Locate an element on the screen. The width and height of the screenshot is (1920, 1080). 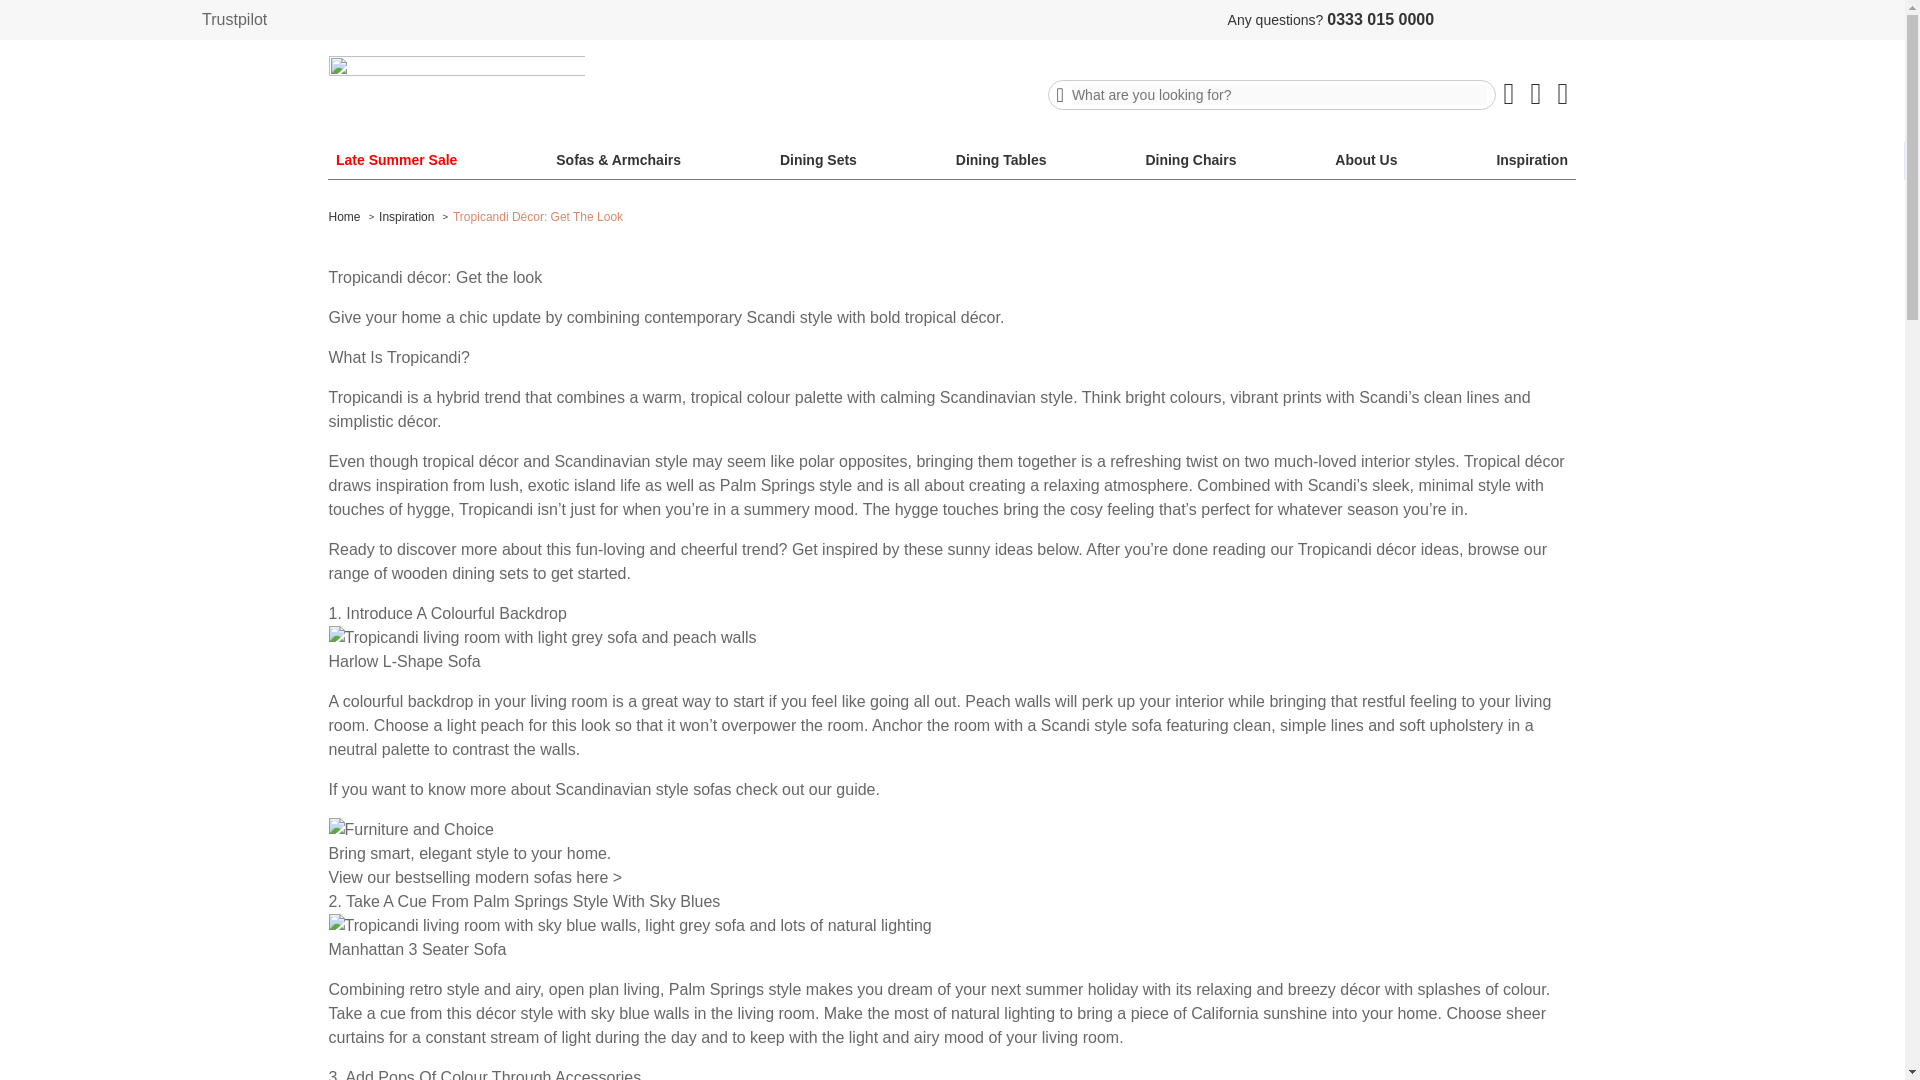
Dining Tables is located at coordinates (1001, 160).